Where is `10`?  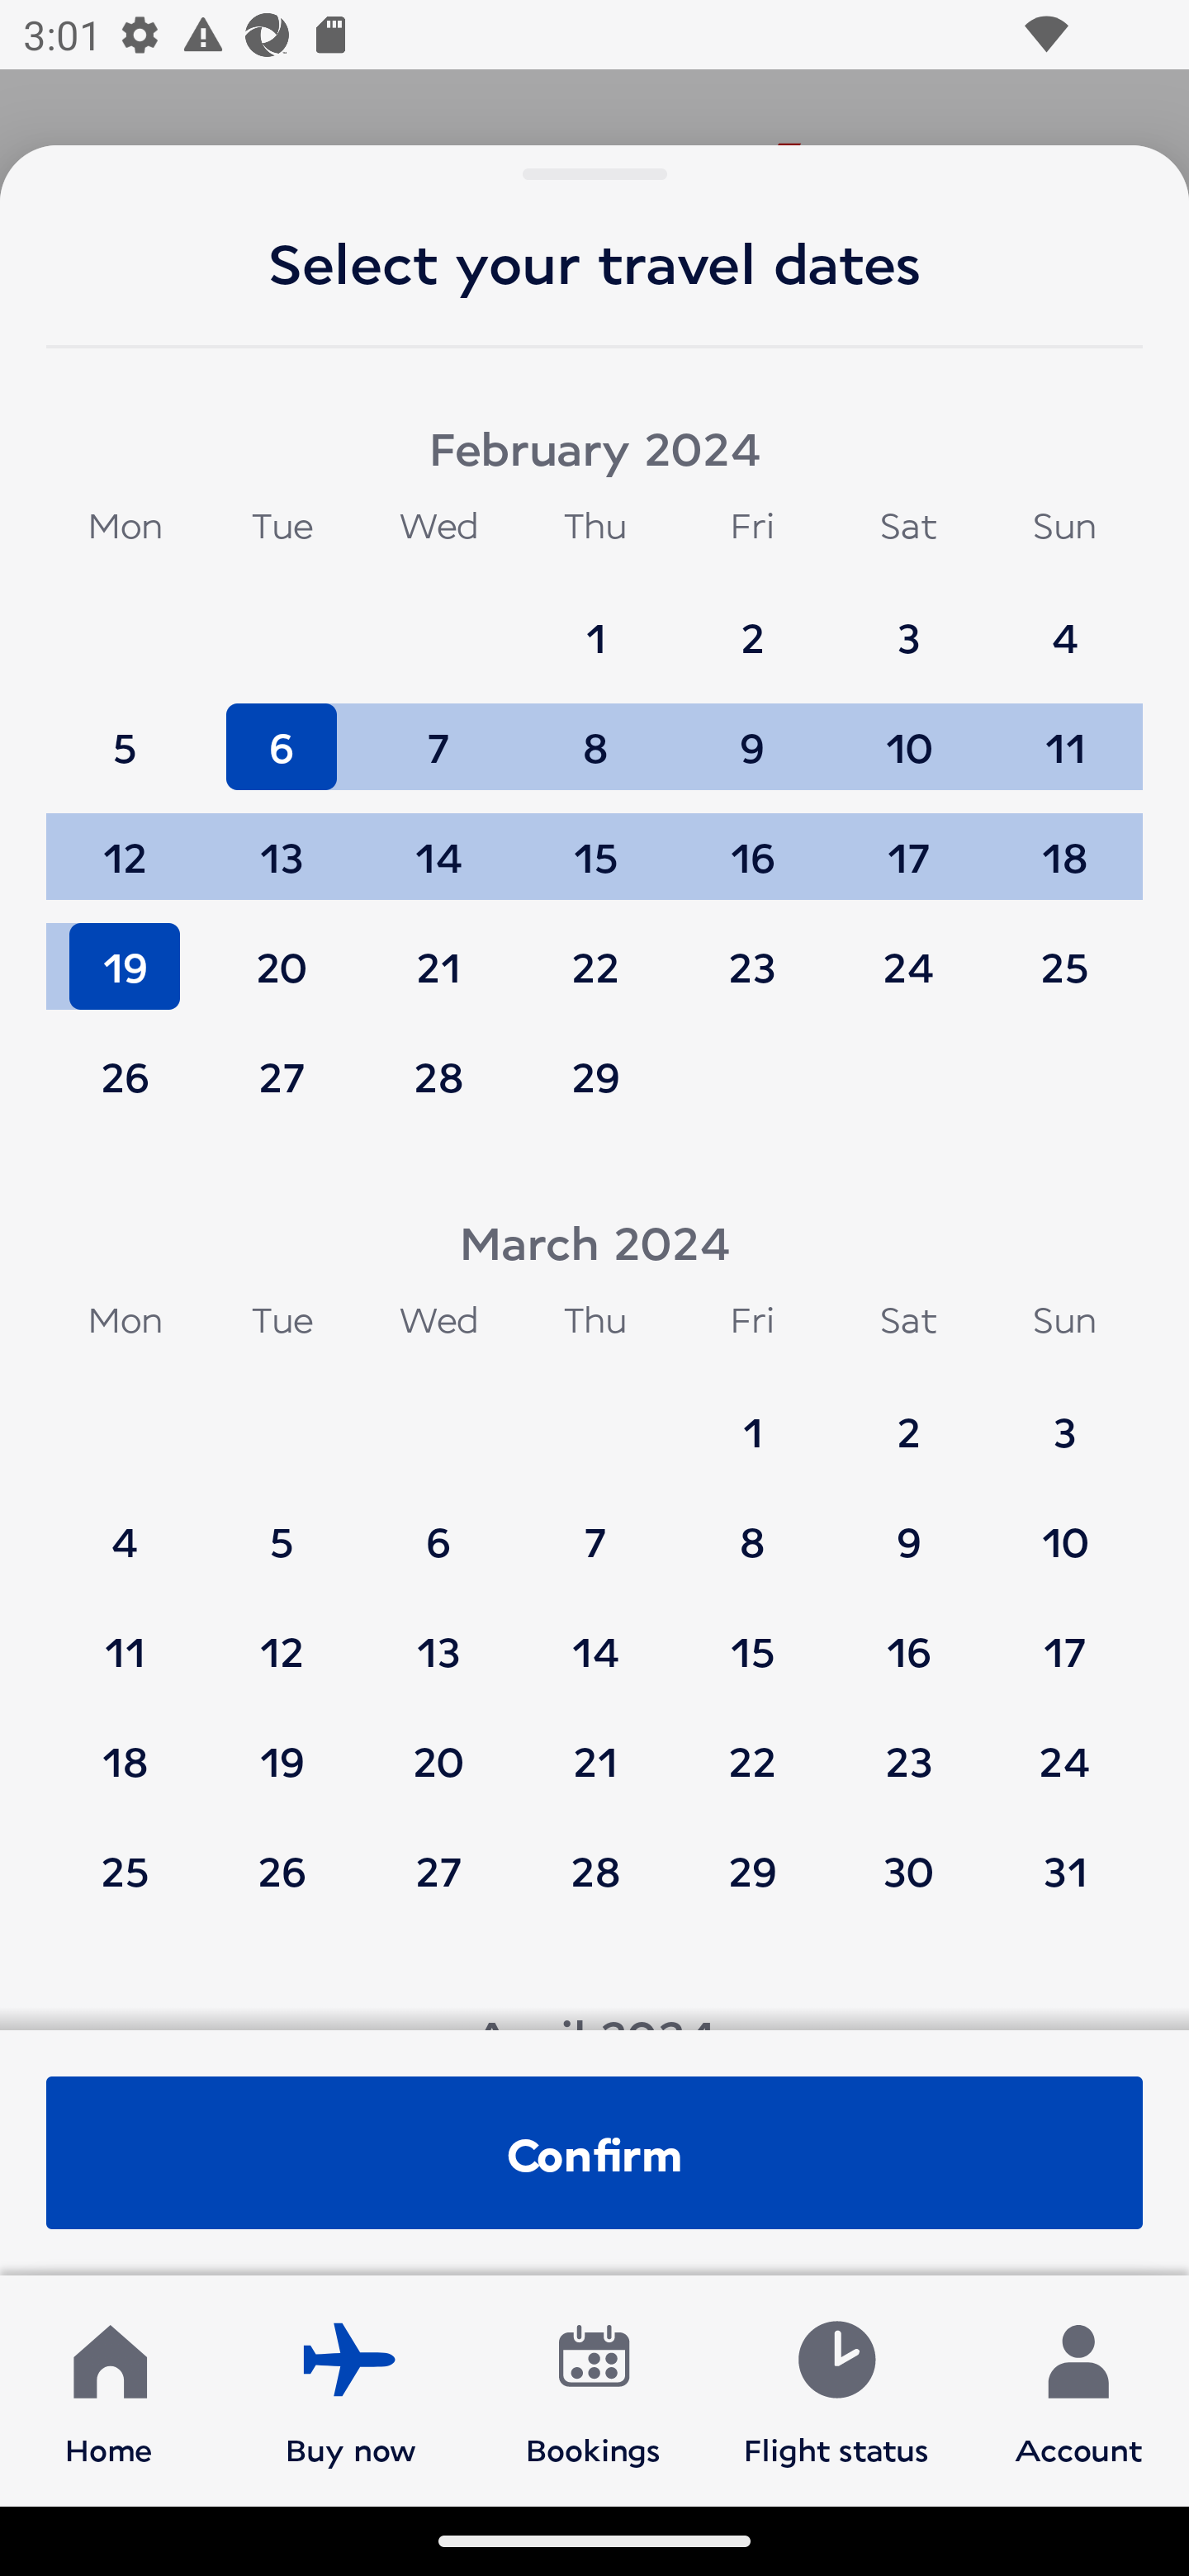 10 is located at coordinates (1064, 1526).